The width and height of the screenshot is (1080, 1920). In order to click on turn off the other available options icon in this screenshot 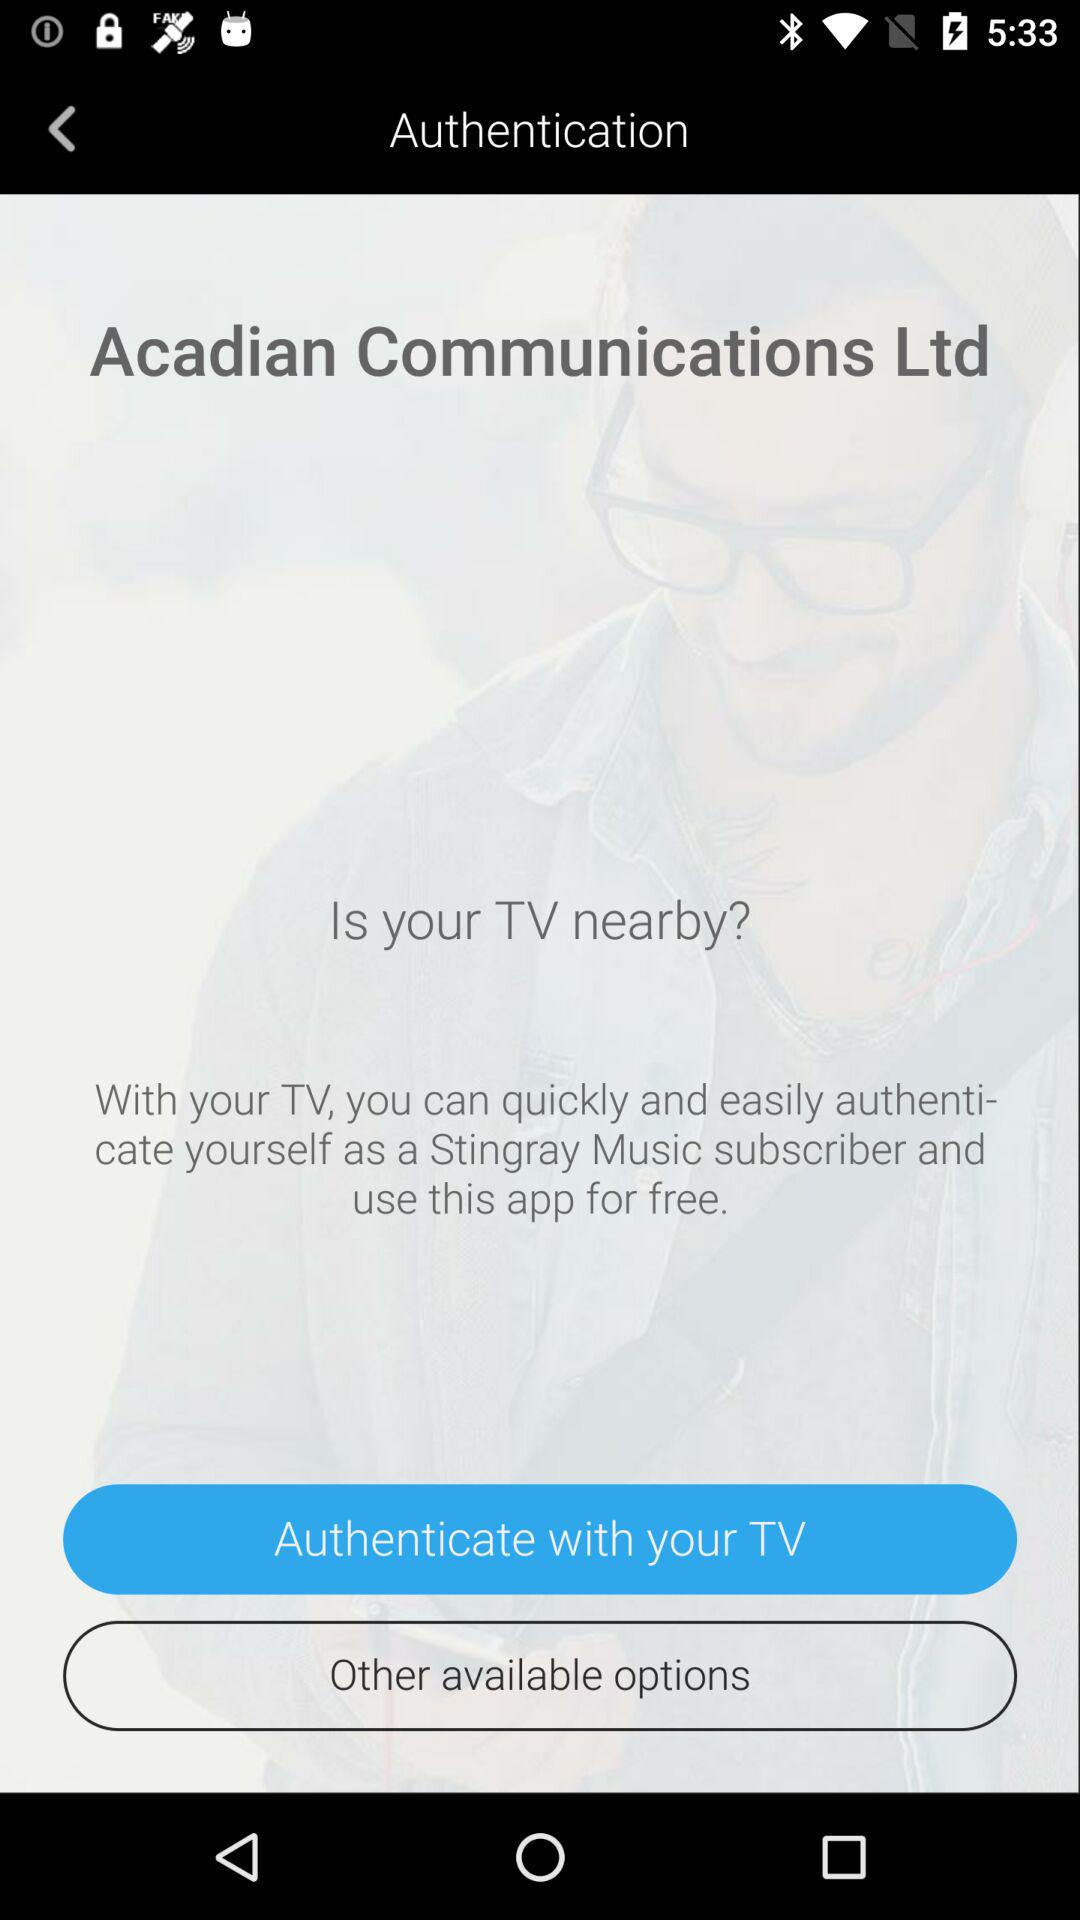, I will do `click(540, 1676)`.